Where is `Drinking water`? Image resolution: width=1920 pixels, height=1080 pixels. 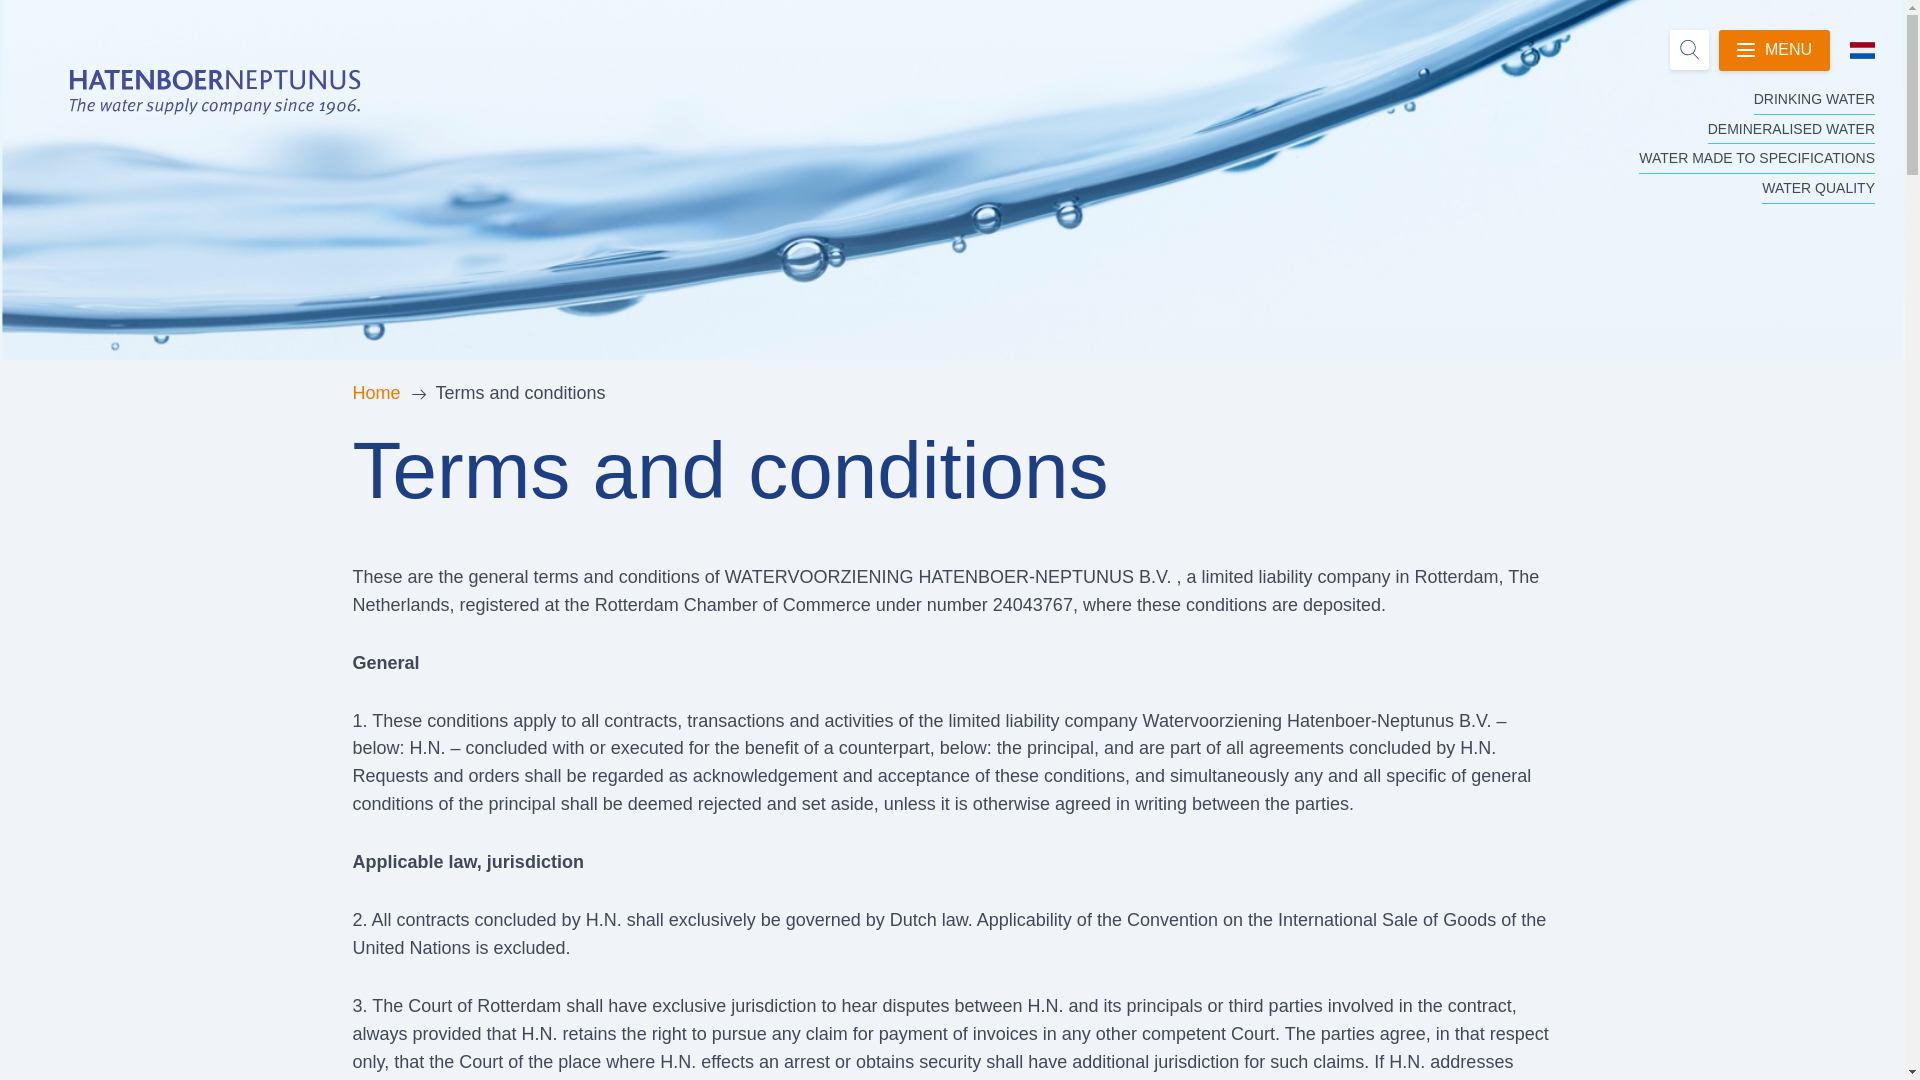
Drinking water is located at coordinates (1814, 100).